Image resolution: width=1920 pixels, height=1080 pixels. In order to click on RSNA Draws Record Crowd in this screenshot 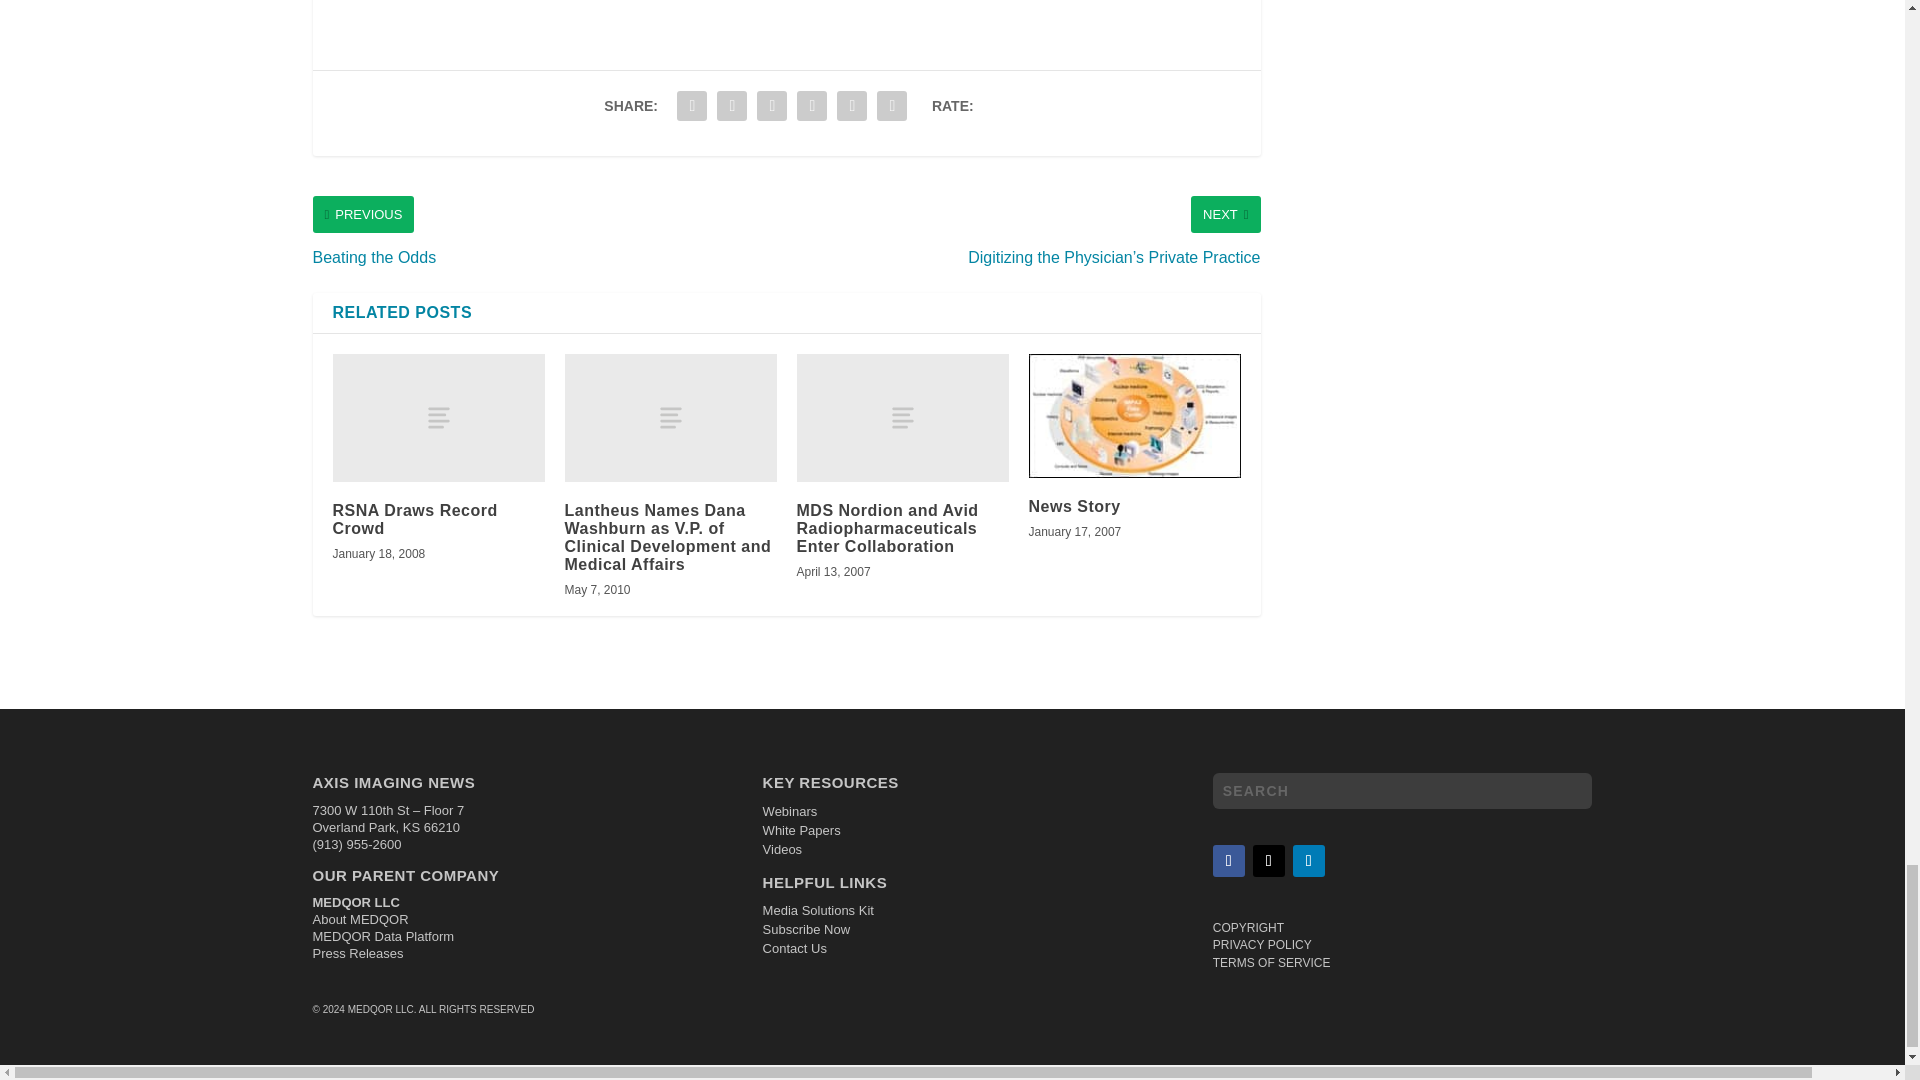, I will do `click(414, 519)`.